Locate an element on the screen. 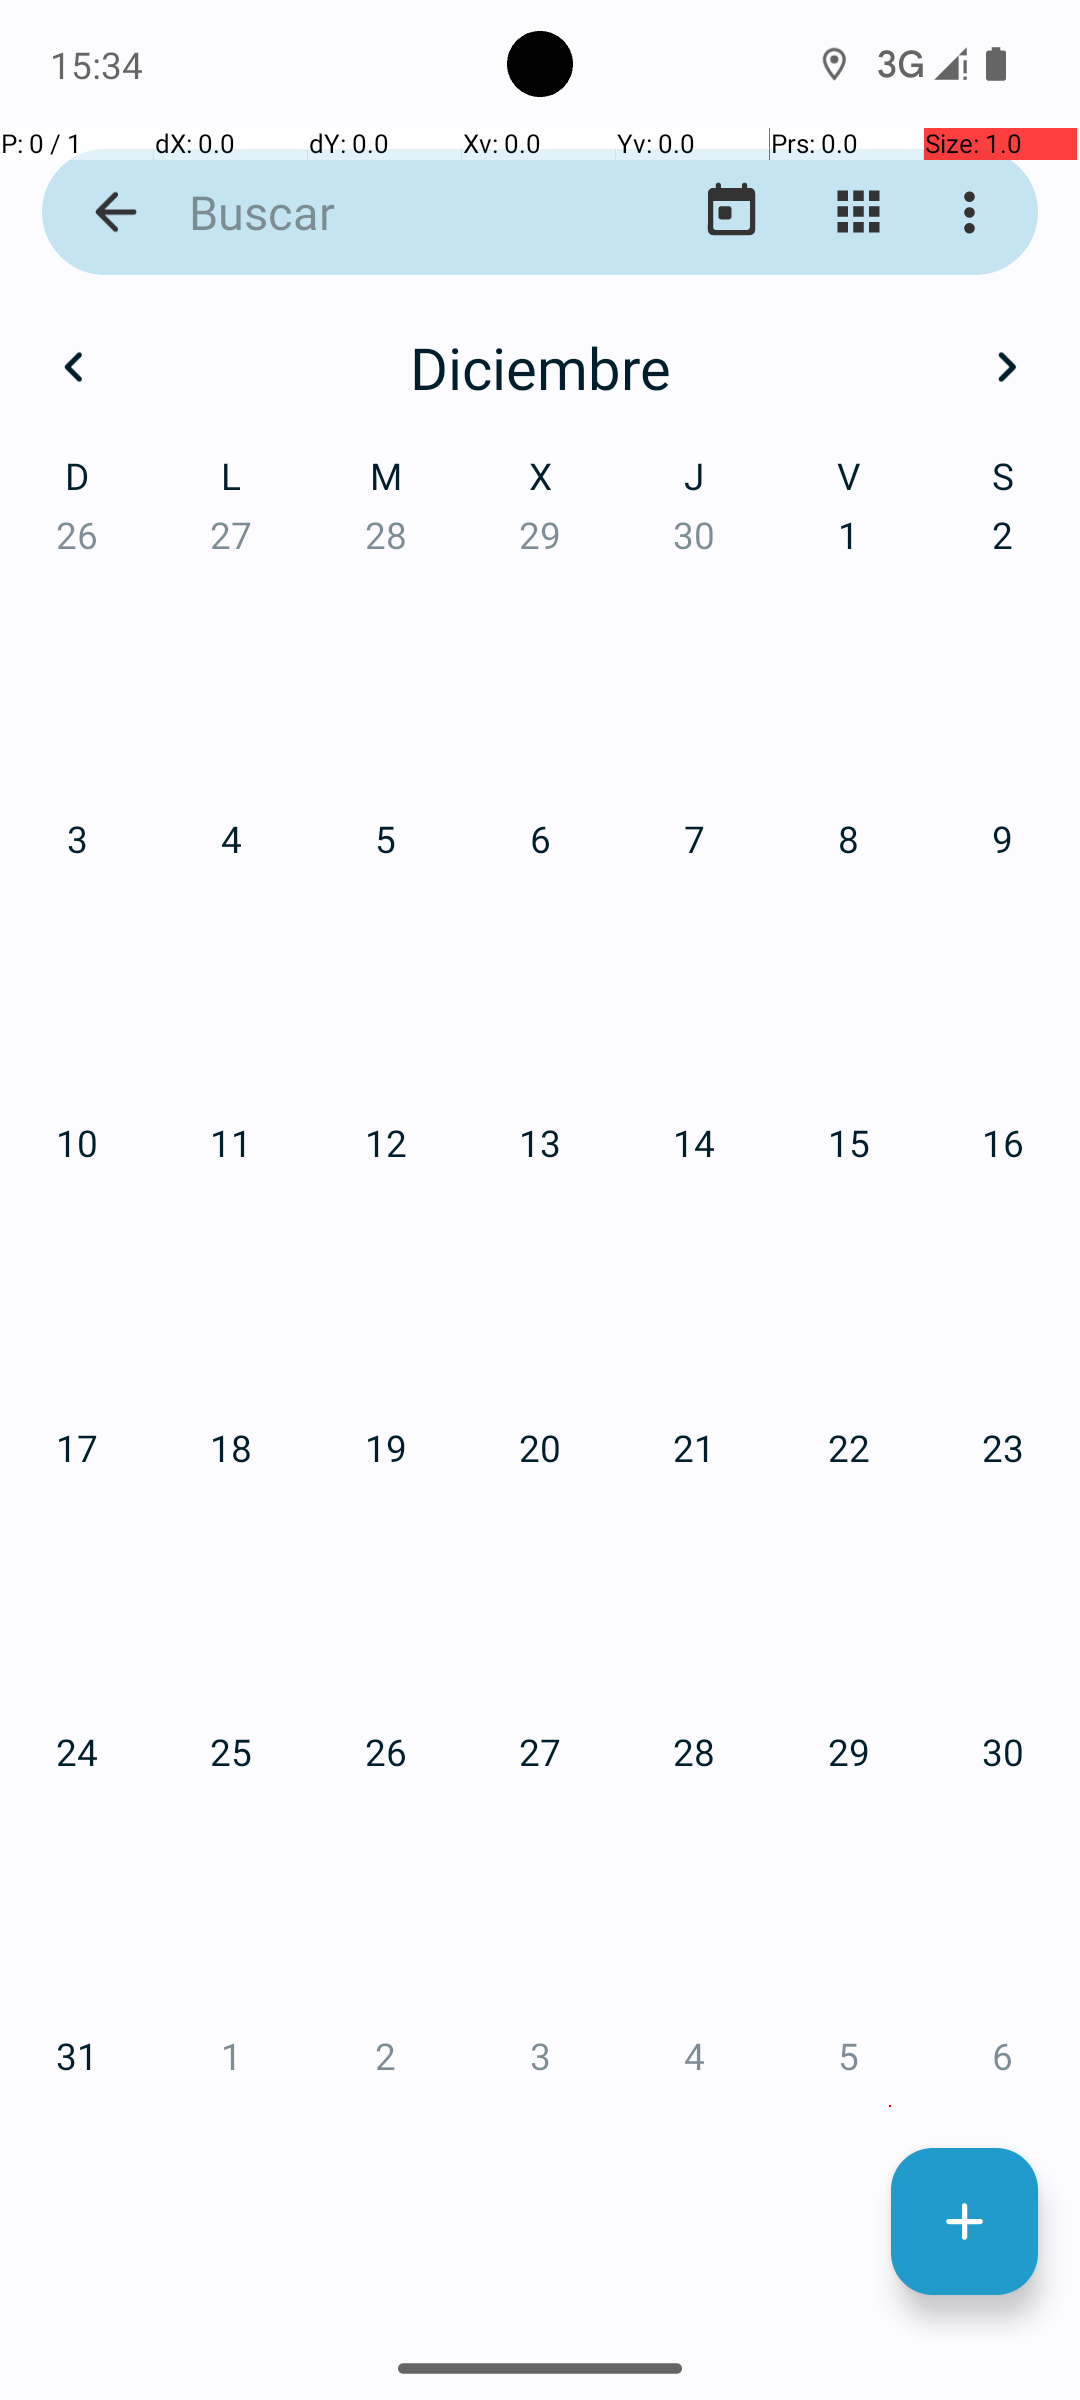  Nuevo evento is located at coordinates (964, 2222).